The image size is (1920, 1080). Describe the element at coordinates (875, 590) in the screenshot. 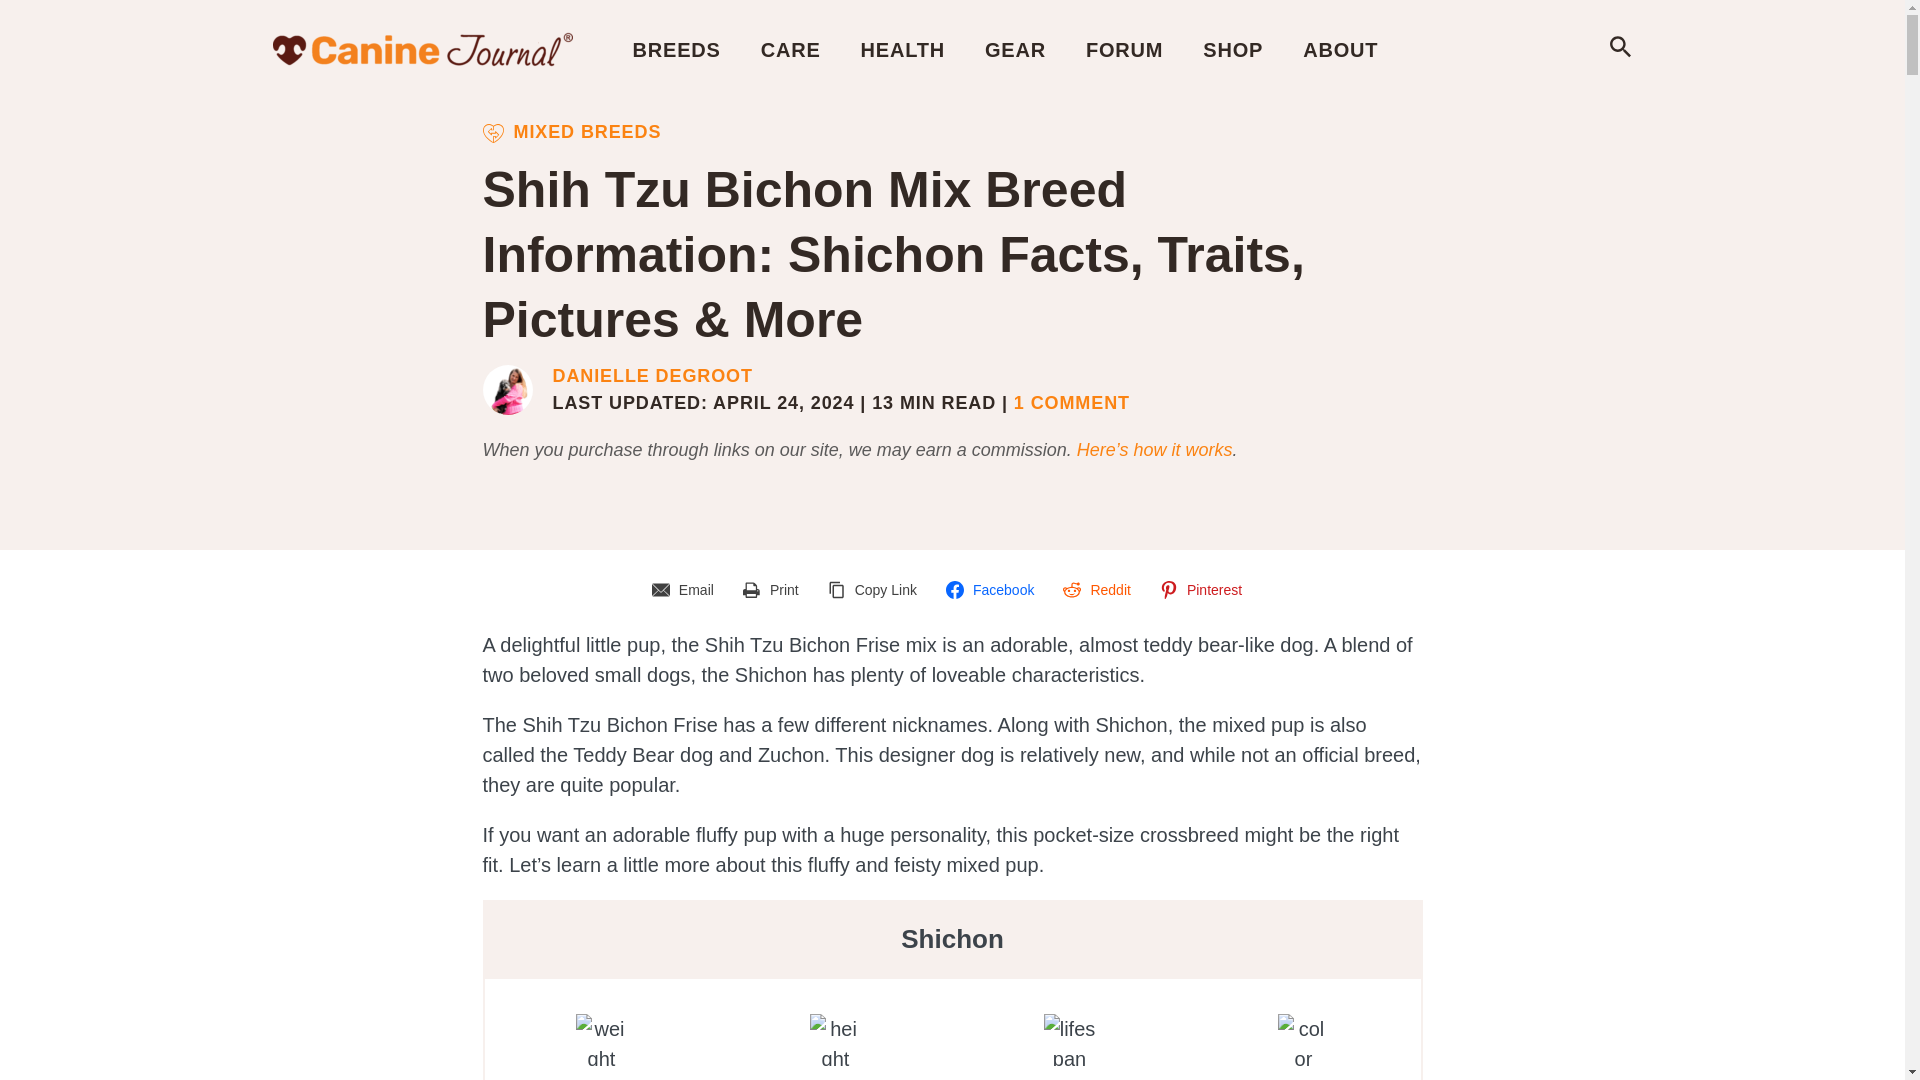

I see `Share on Copy Link` at that location.